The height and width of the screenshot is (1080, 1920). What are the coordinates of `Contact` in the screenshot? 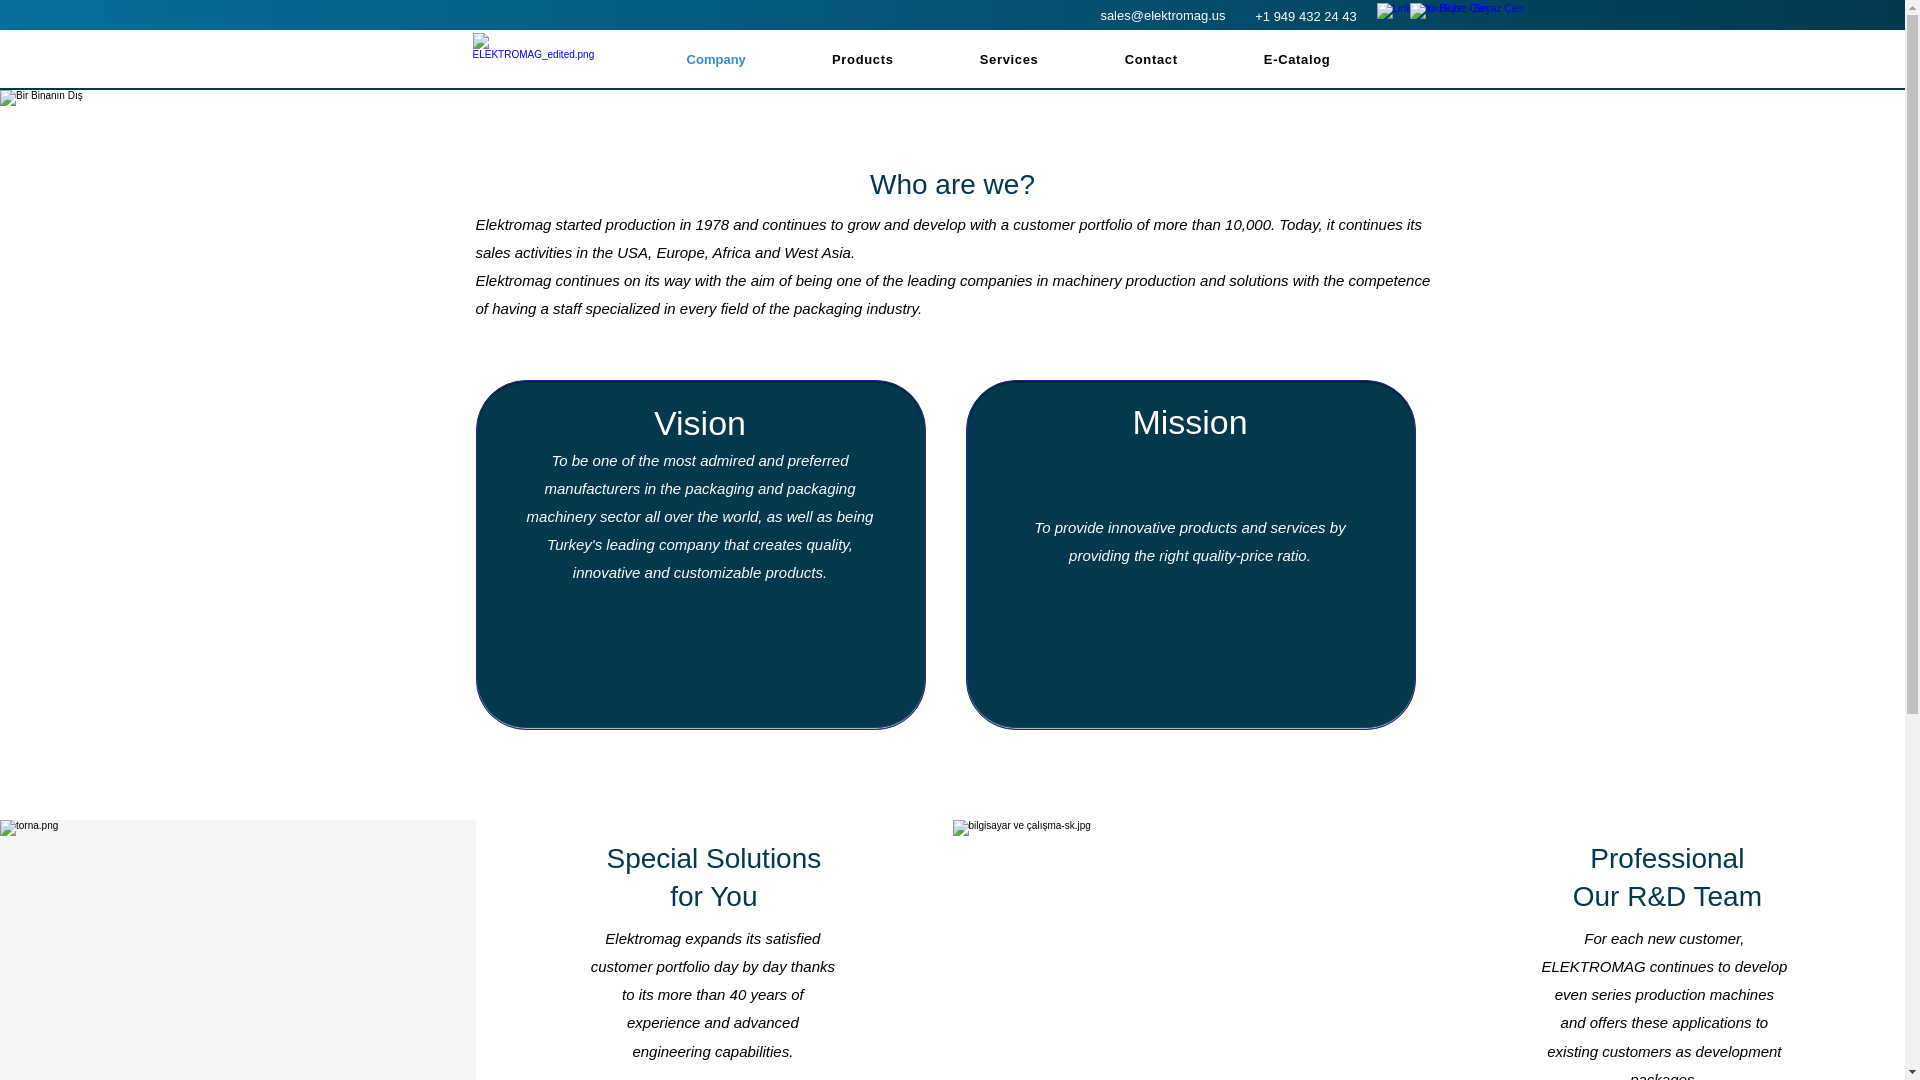 It's located at (1150, 58).